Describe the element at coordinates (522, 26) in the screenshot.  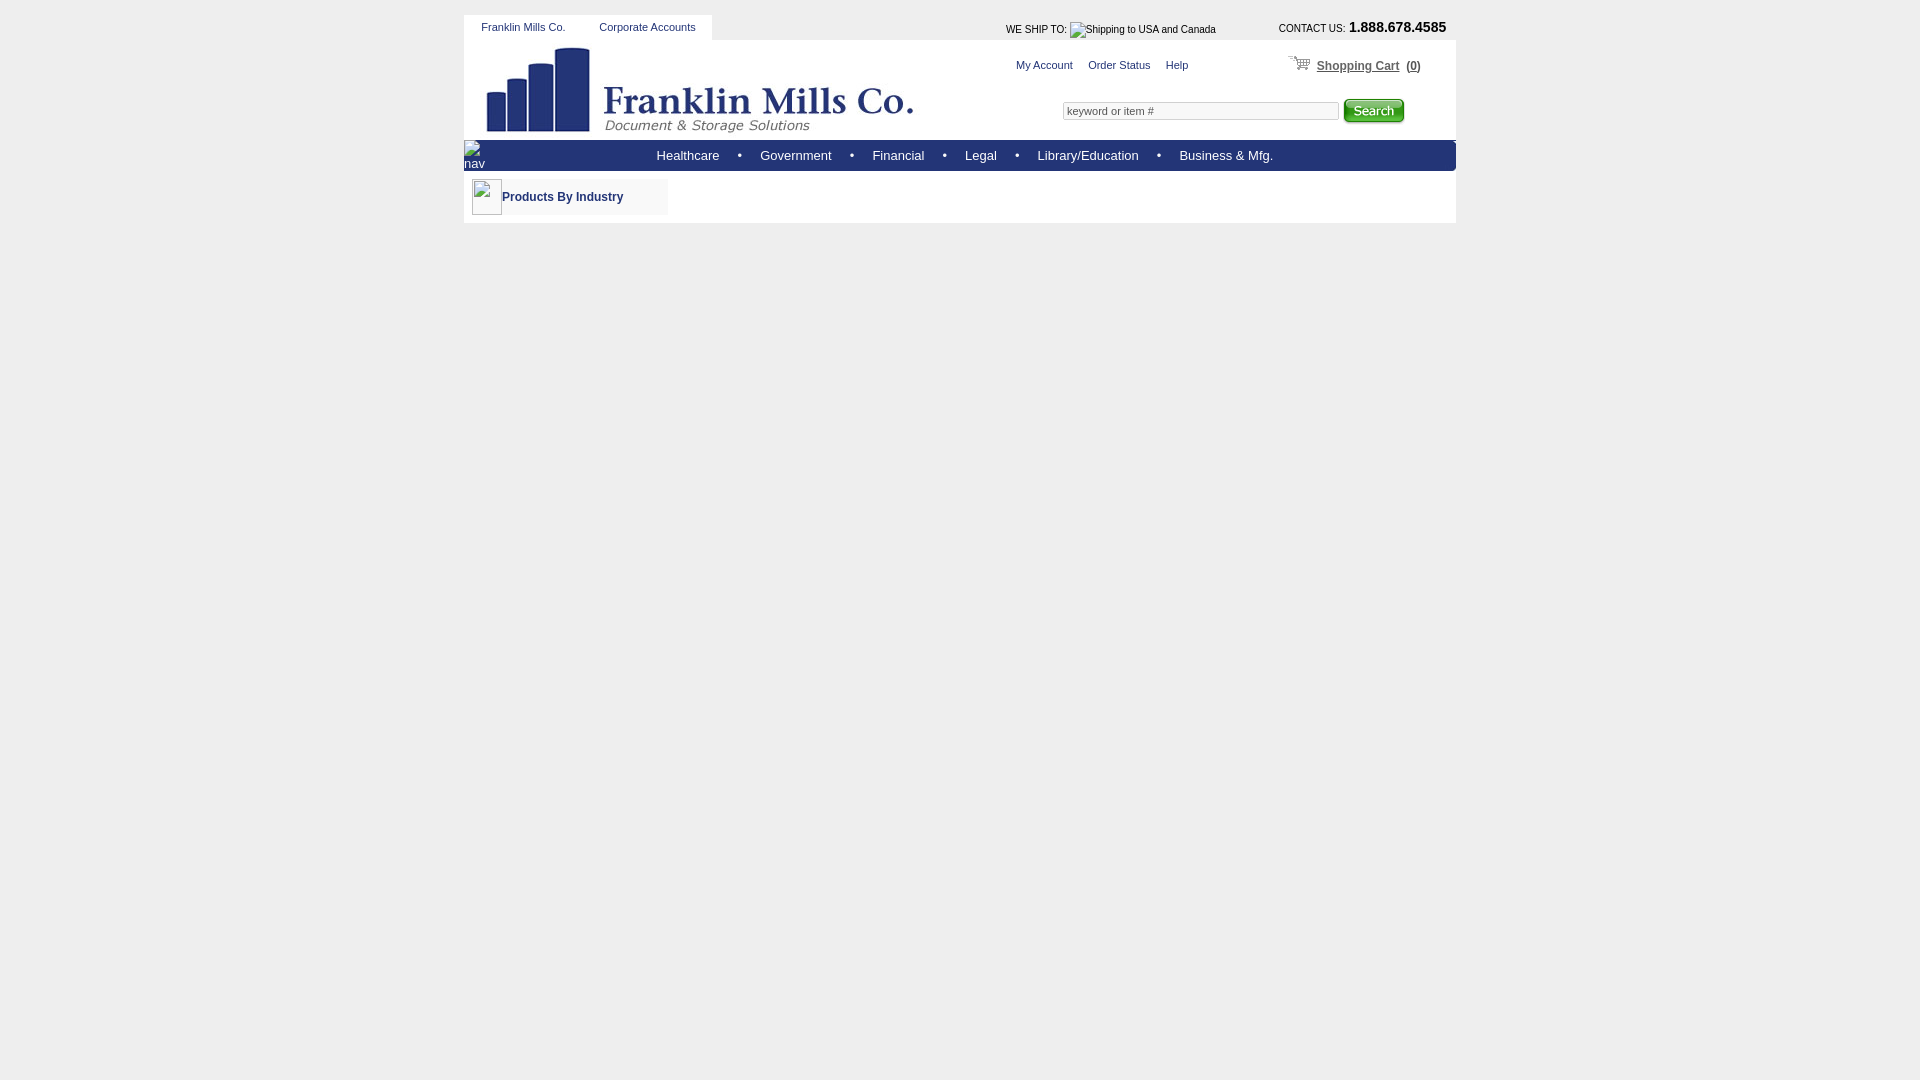
I see `Franklin Mills Co.` at that location.